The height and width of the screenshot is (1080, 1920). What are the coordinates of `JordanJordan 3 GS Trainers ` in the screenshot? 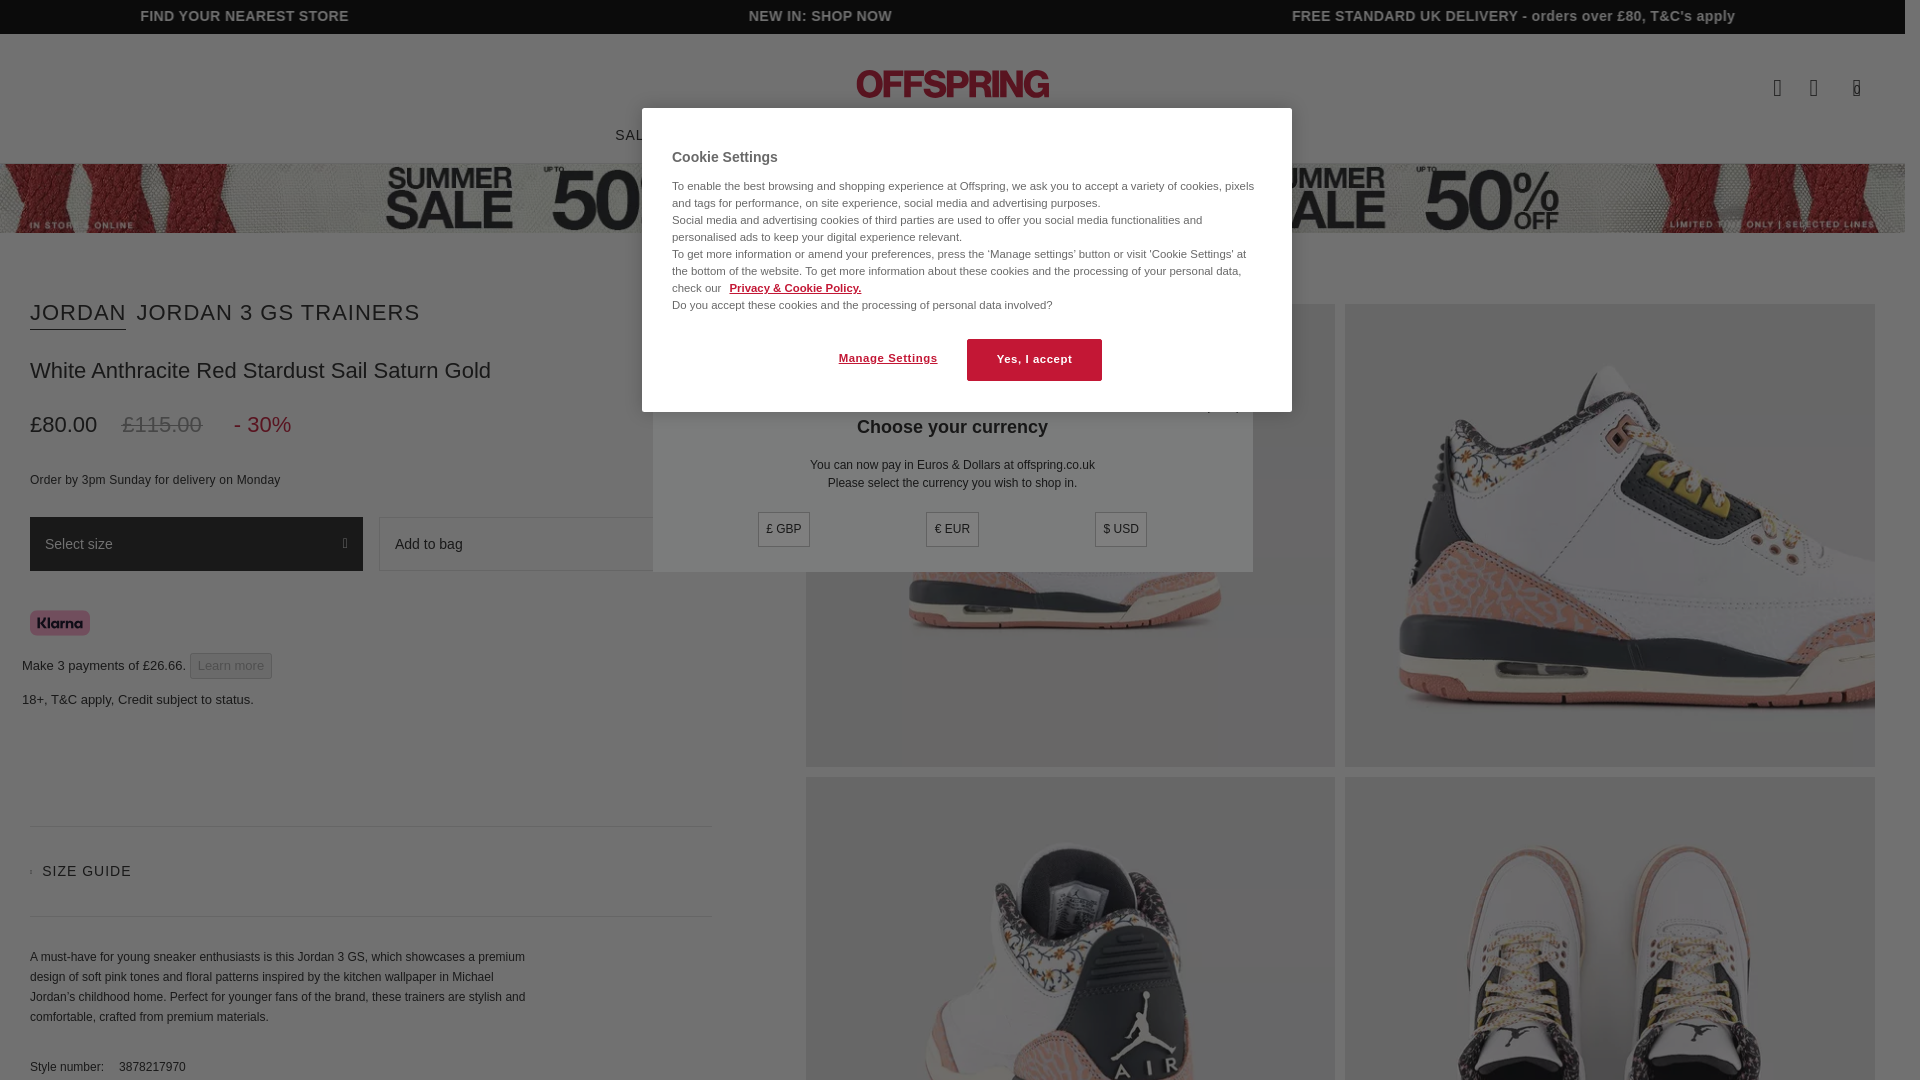 It's located at (1069, 928).